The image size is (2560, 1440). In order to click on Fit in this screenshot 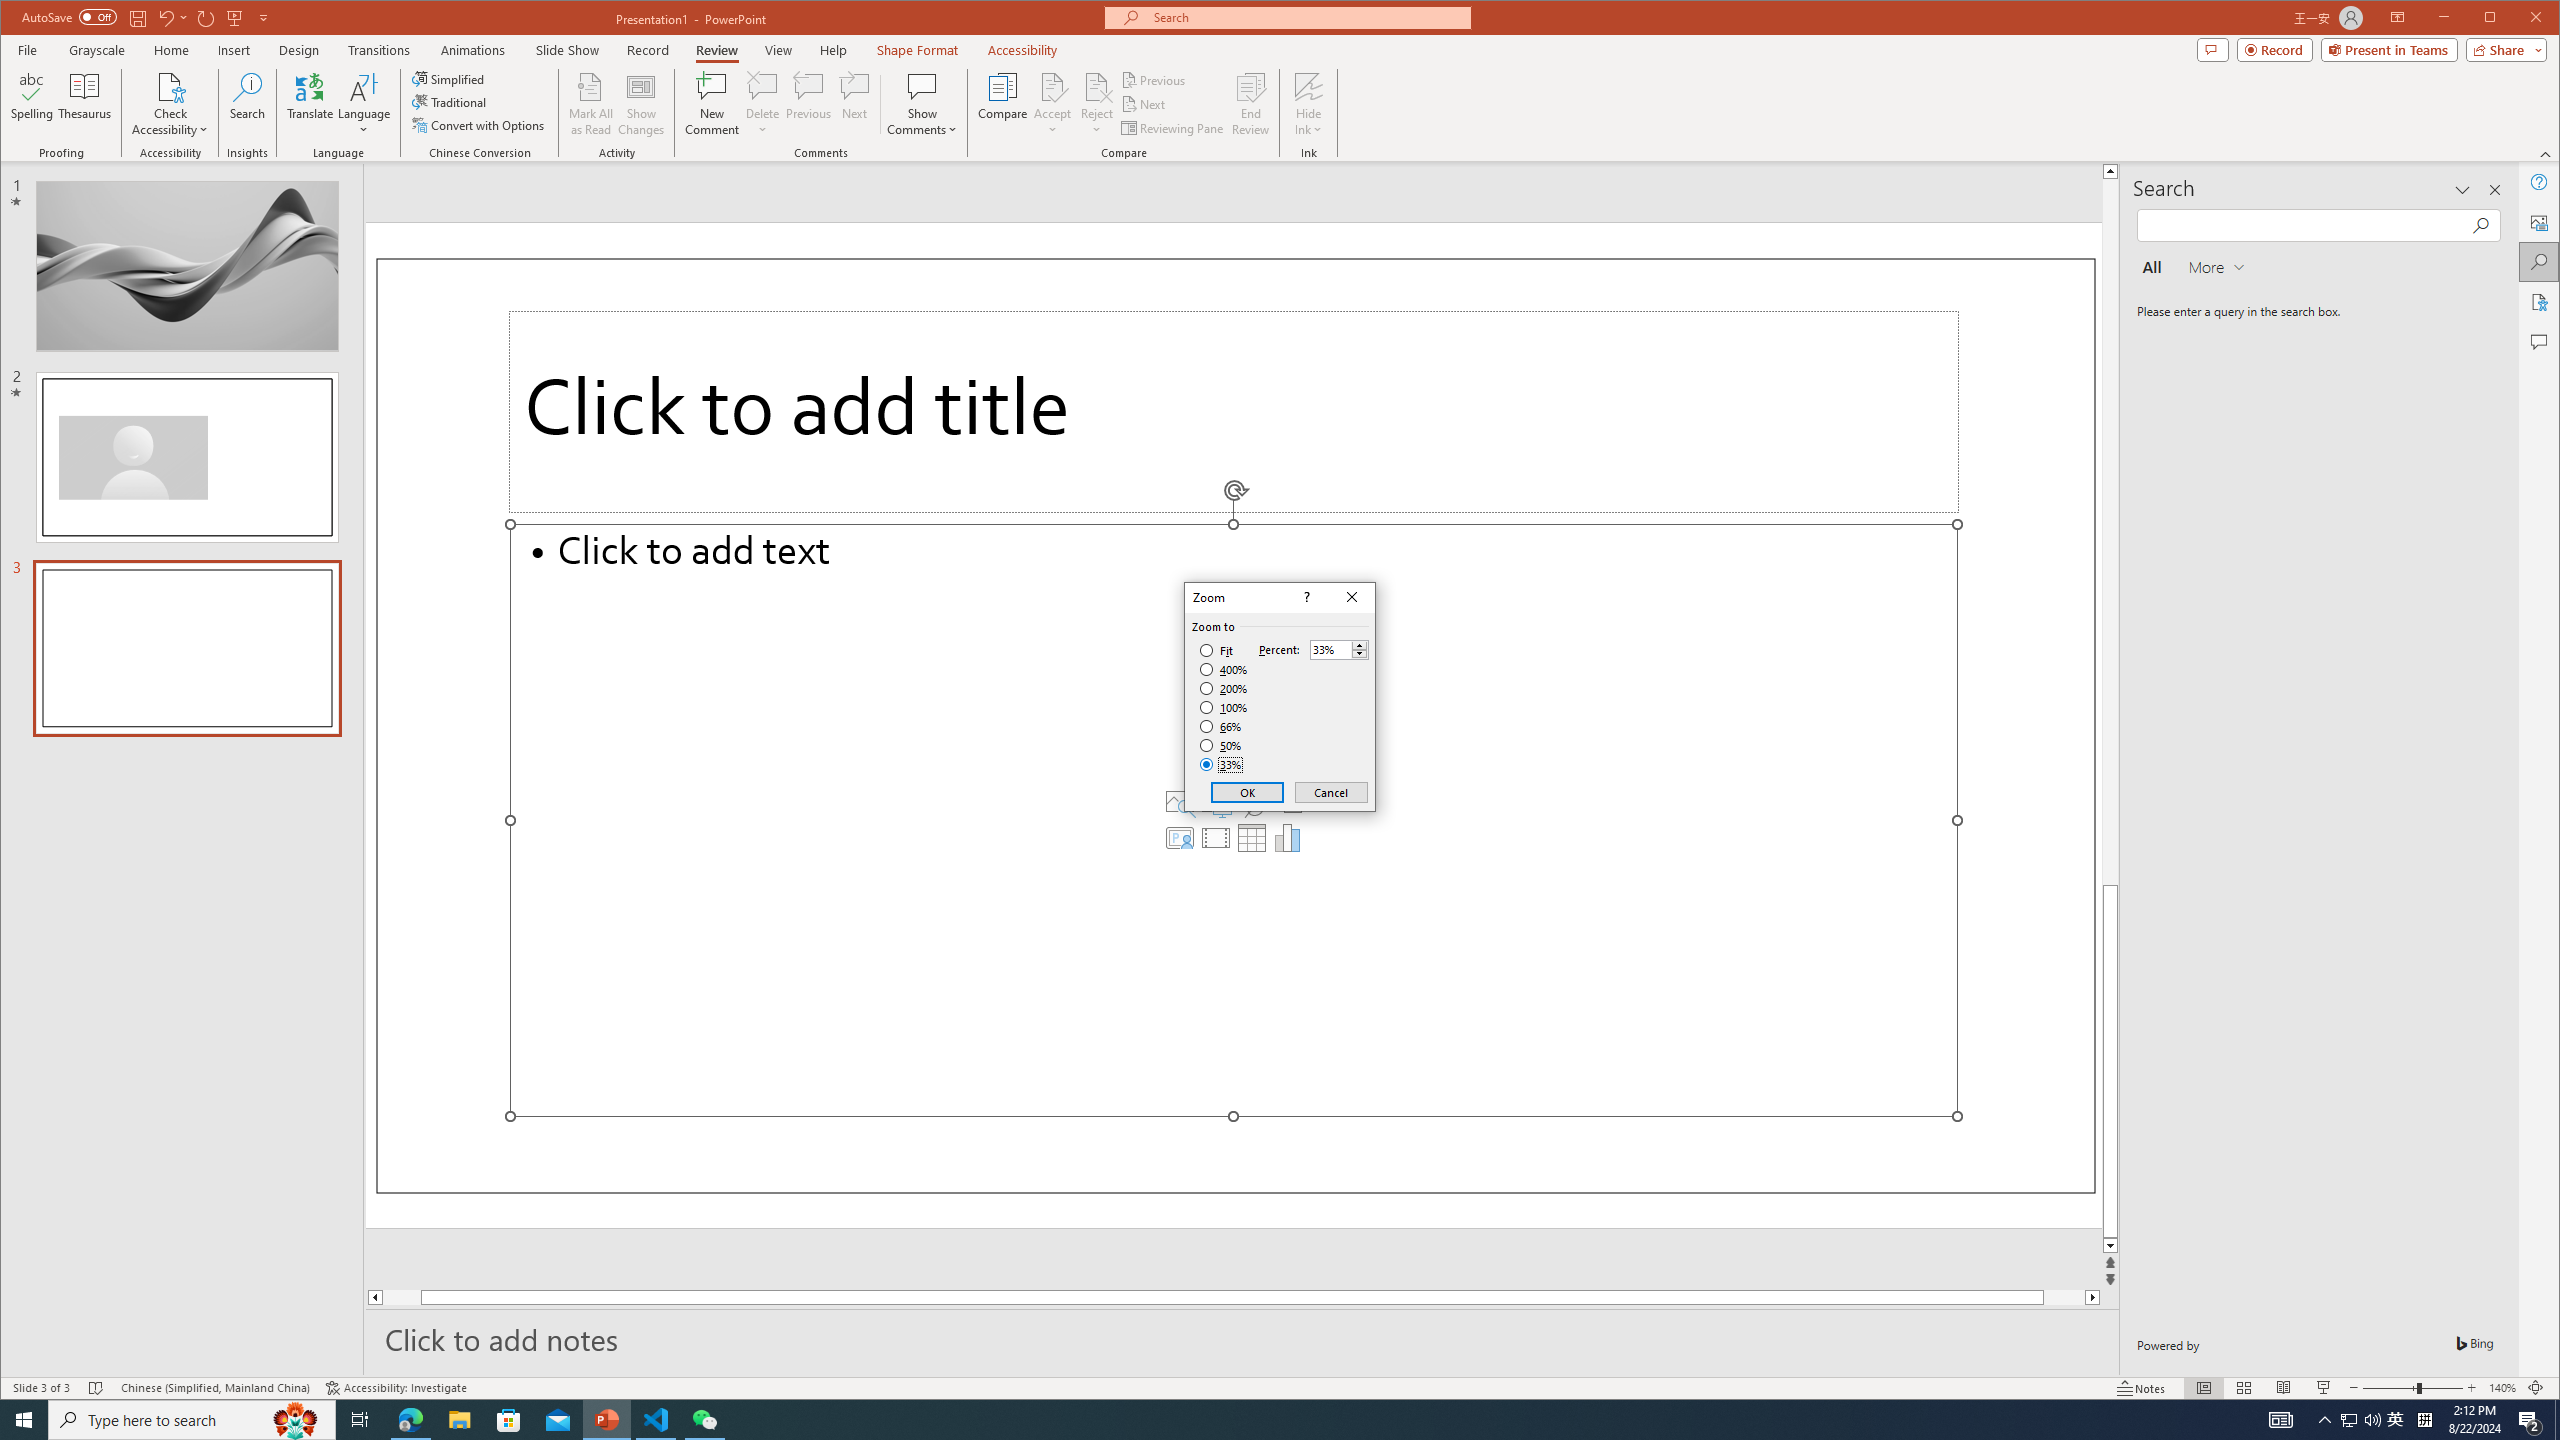, I will do `click(1216, 651)`.